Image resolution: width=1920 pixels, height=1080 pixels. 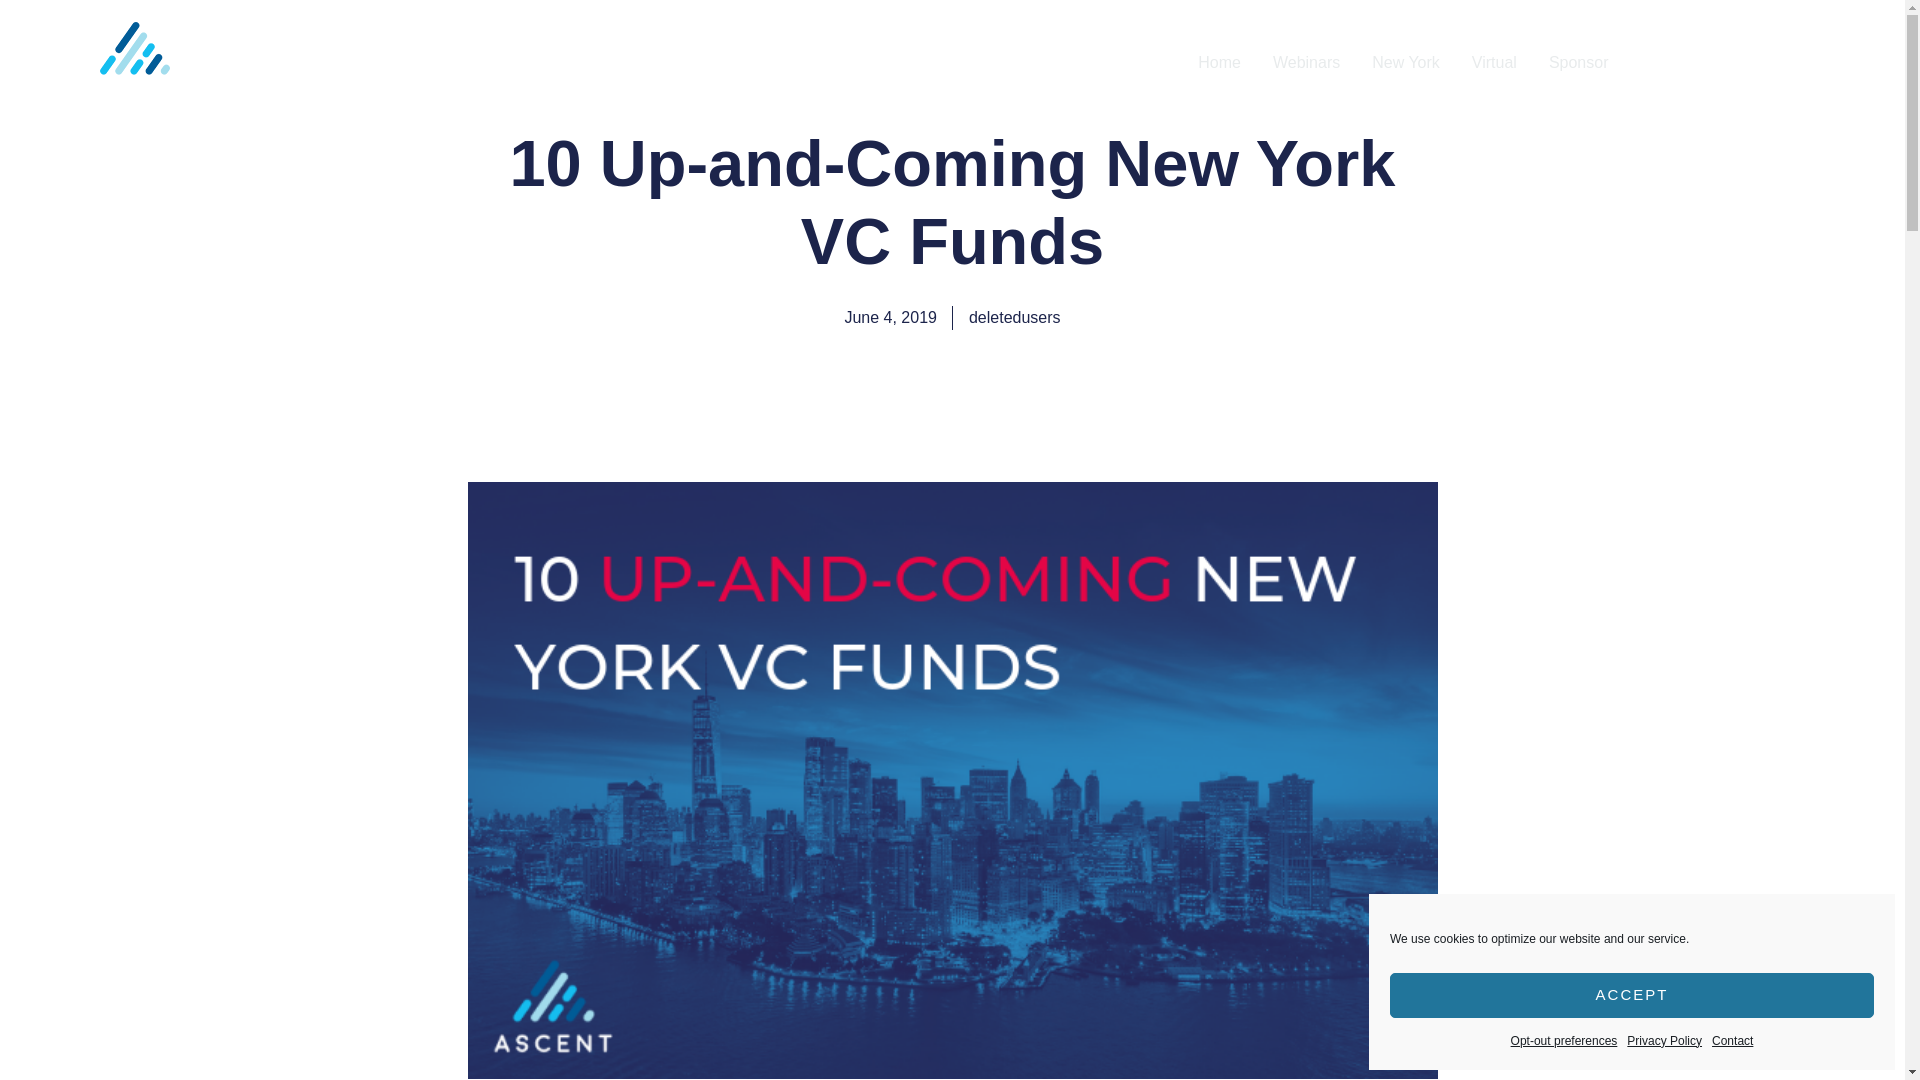 What do you see at coordinates (1732, 1041) in the screenshot?
I see `Contact` at bounding box center [1732, 1041].